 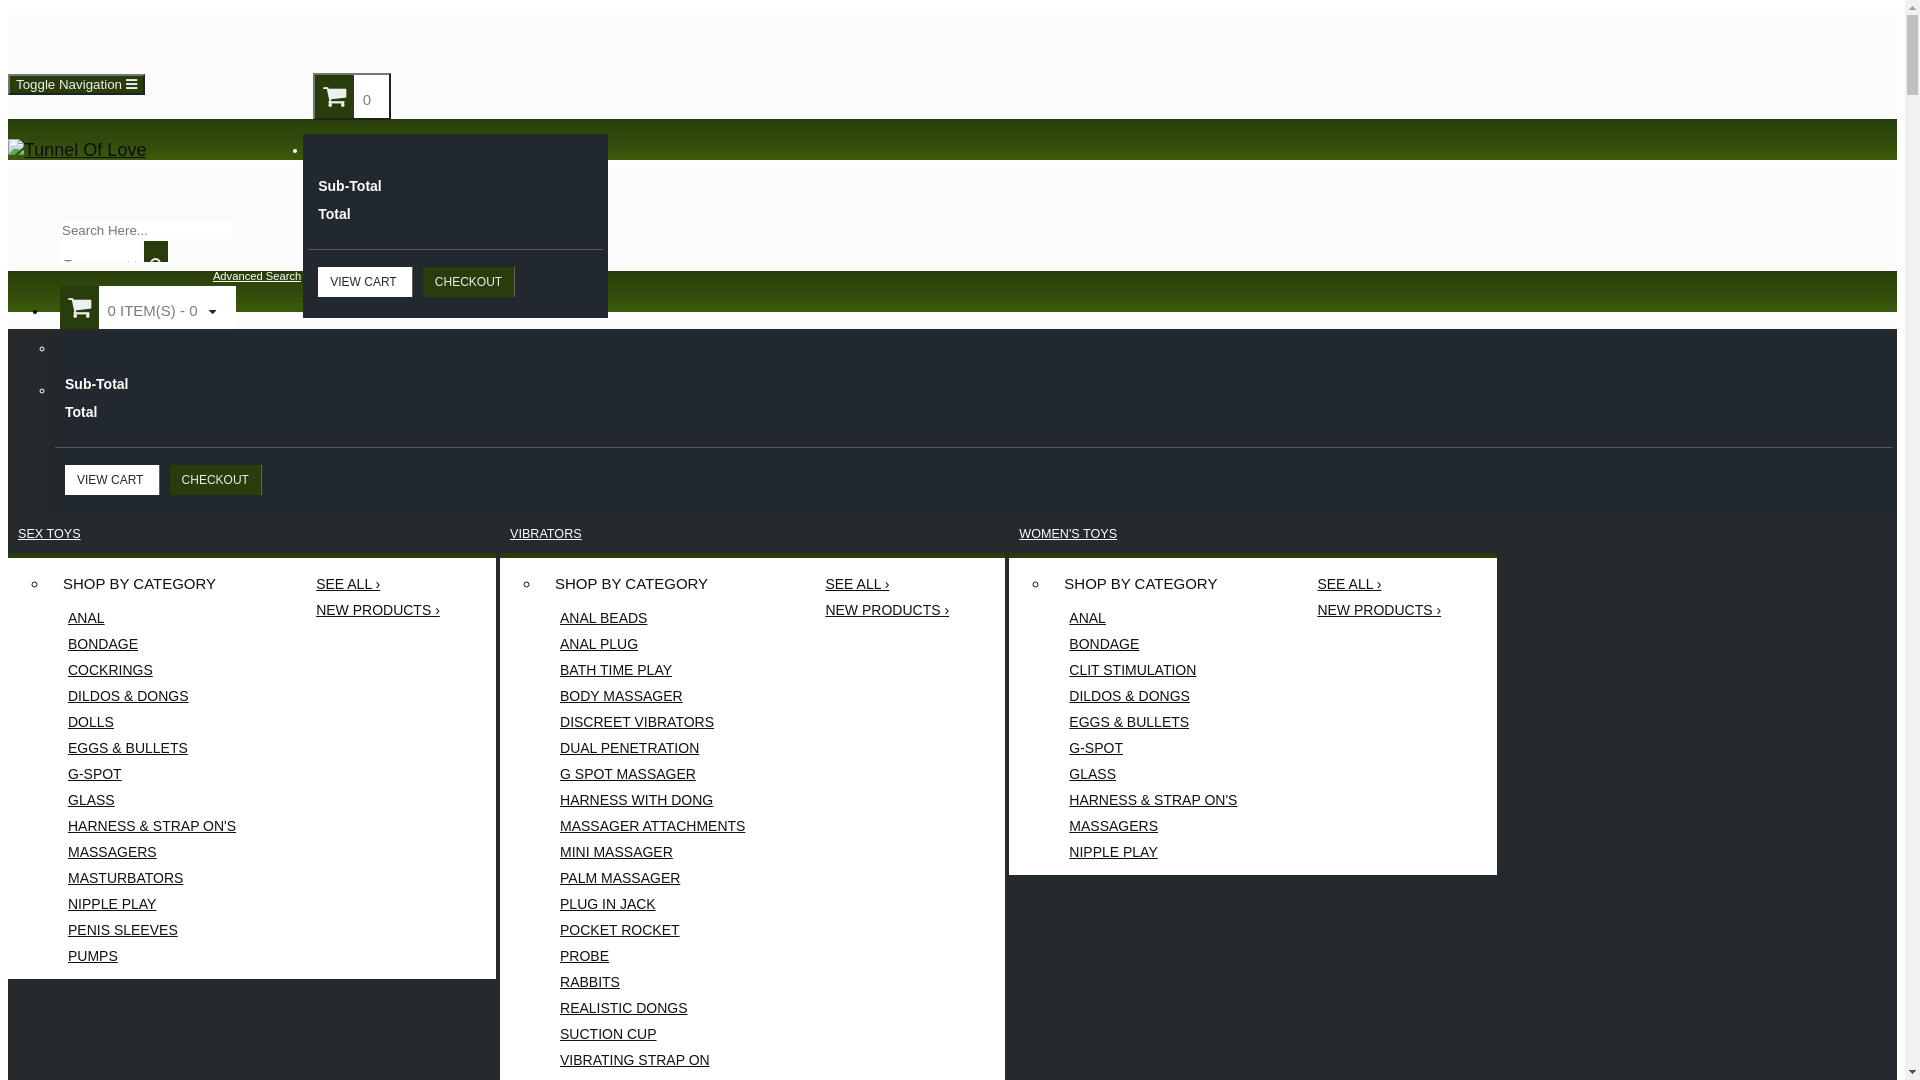 What do you see at coordinates (50, 534) in the screenshot?
I see `SEX TOYS` at bounding box center [50, 534].